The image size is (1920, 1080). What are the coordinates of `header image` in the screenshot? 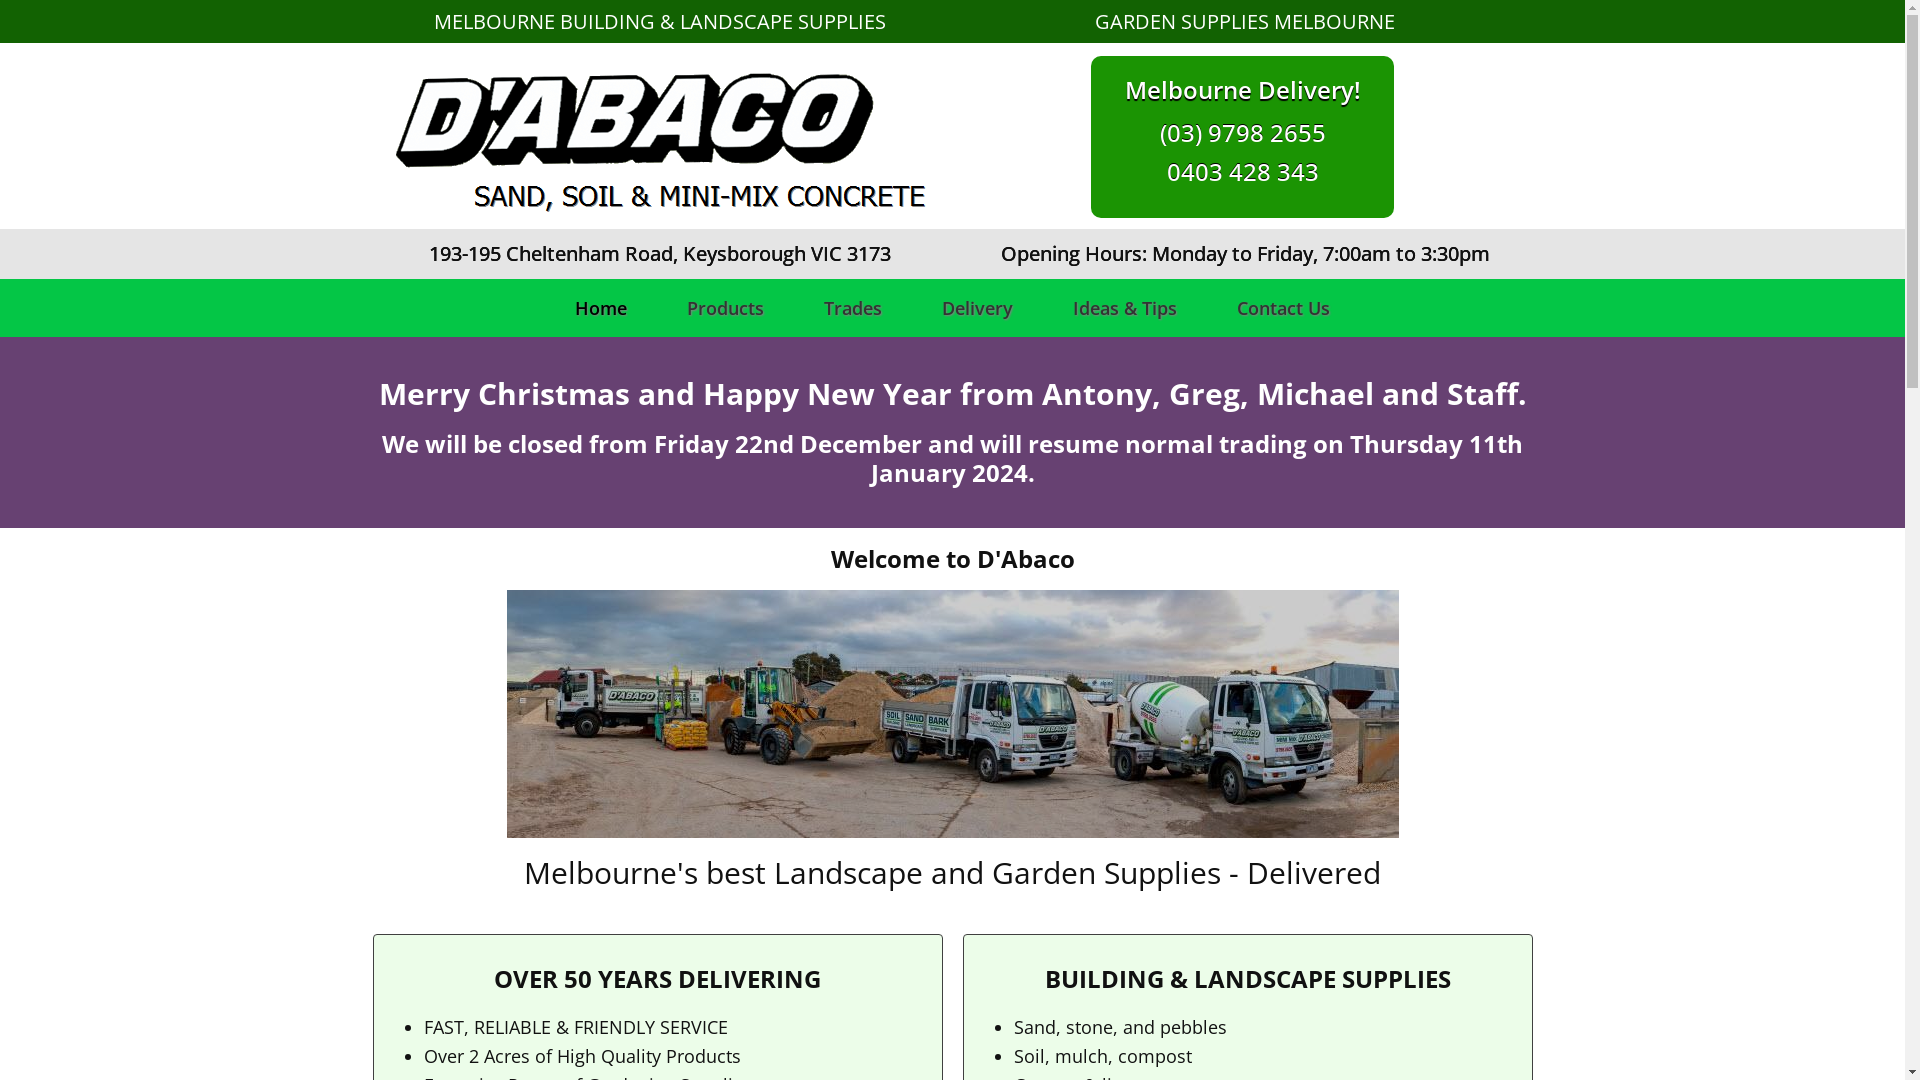 It's located at (657, 136).